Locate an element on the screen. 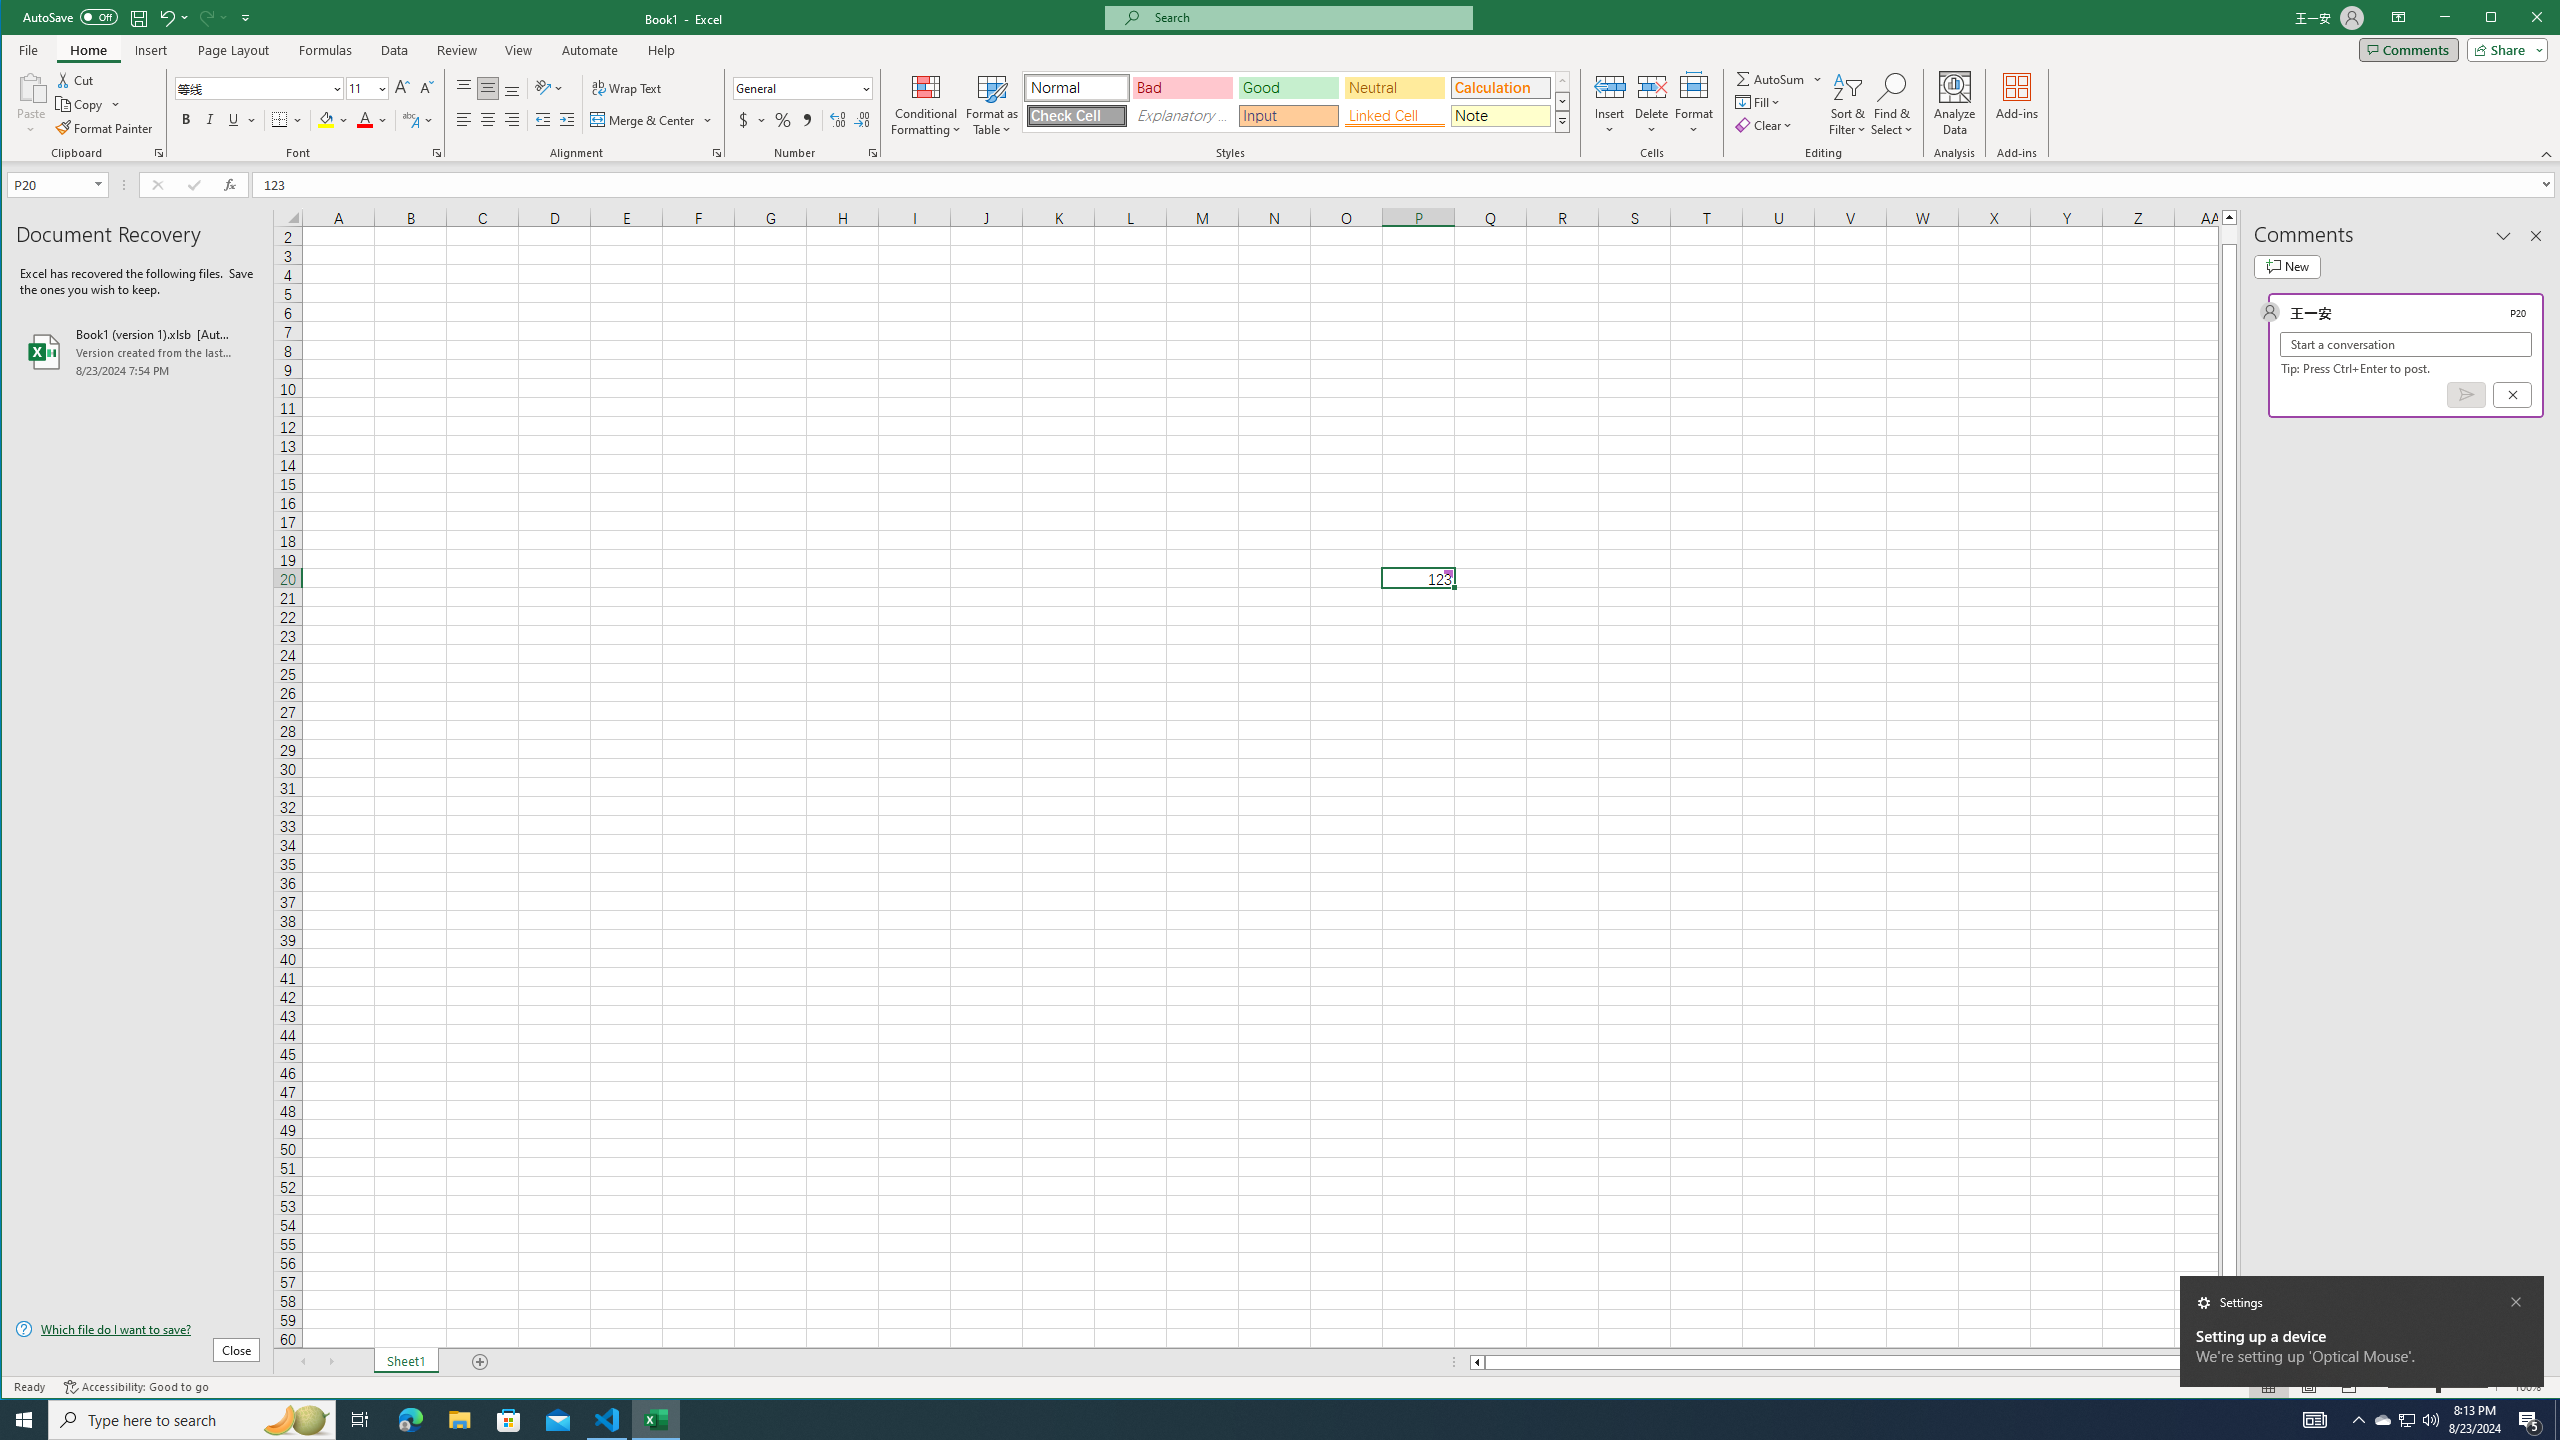 The height and width of the screenshot is (1440, 2560). Microsoft Edge is located at coordinates (410, 1420).